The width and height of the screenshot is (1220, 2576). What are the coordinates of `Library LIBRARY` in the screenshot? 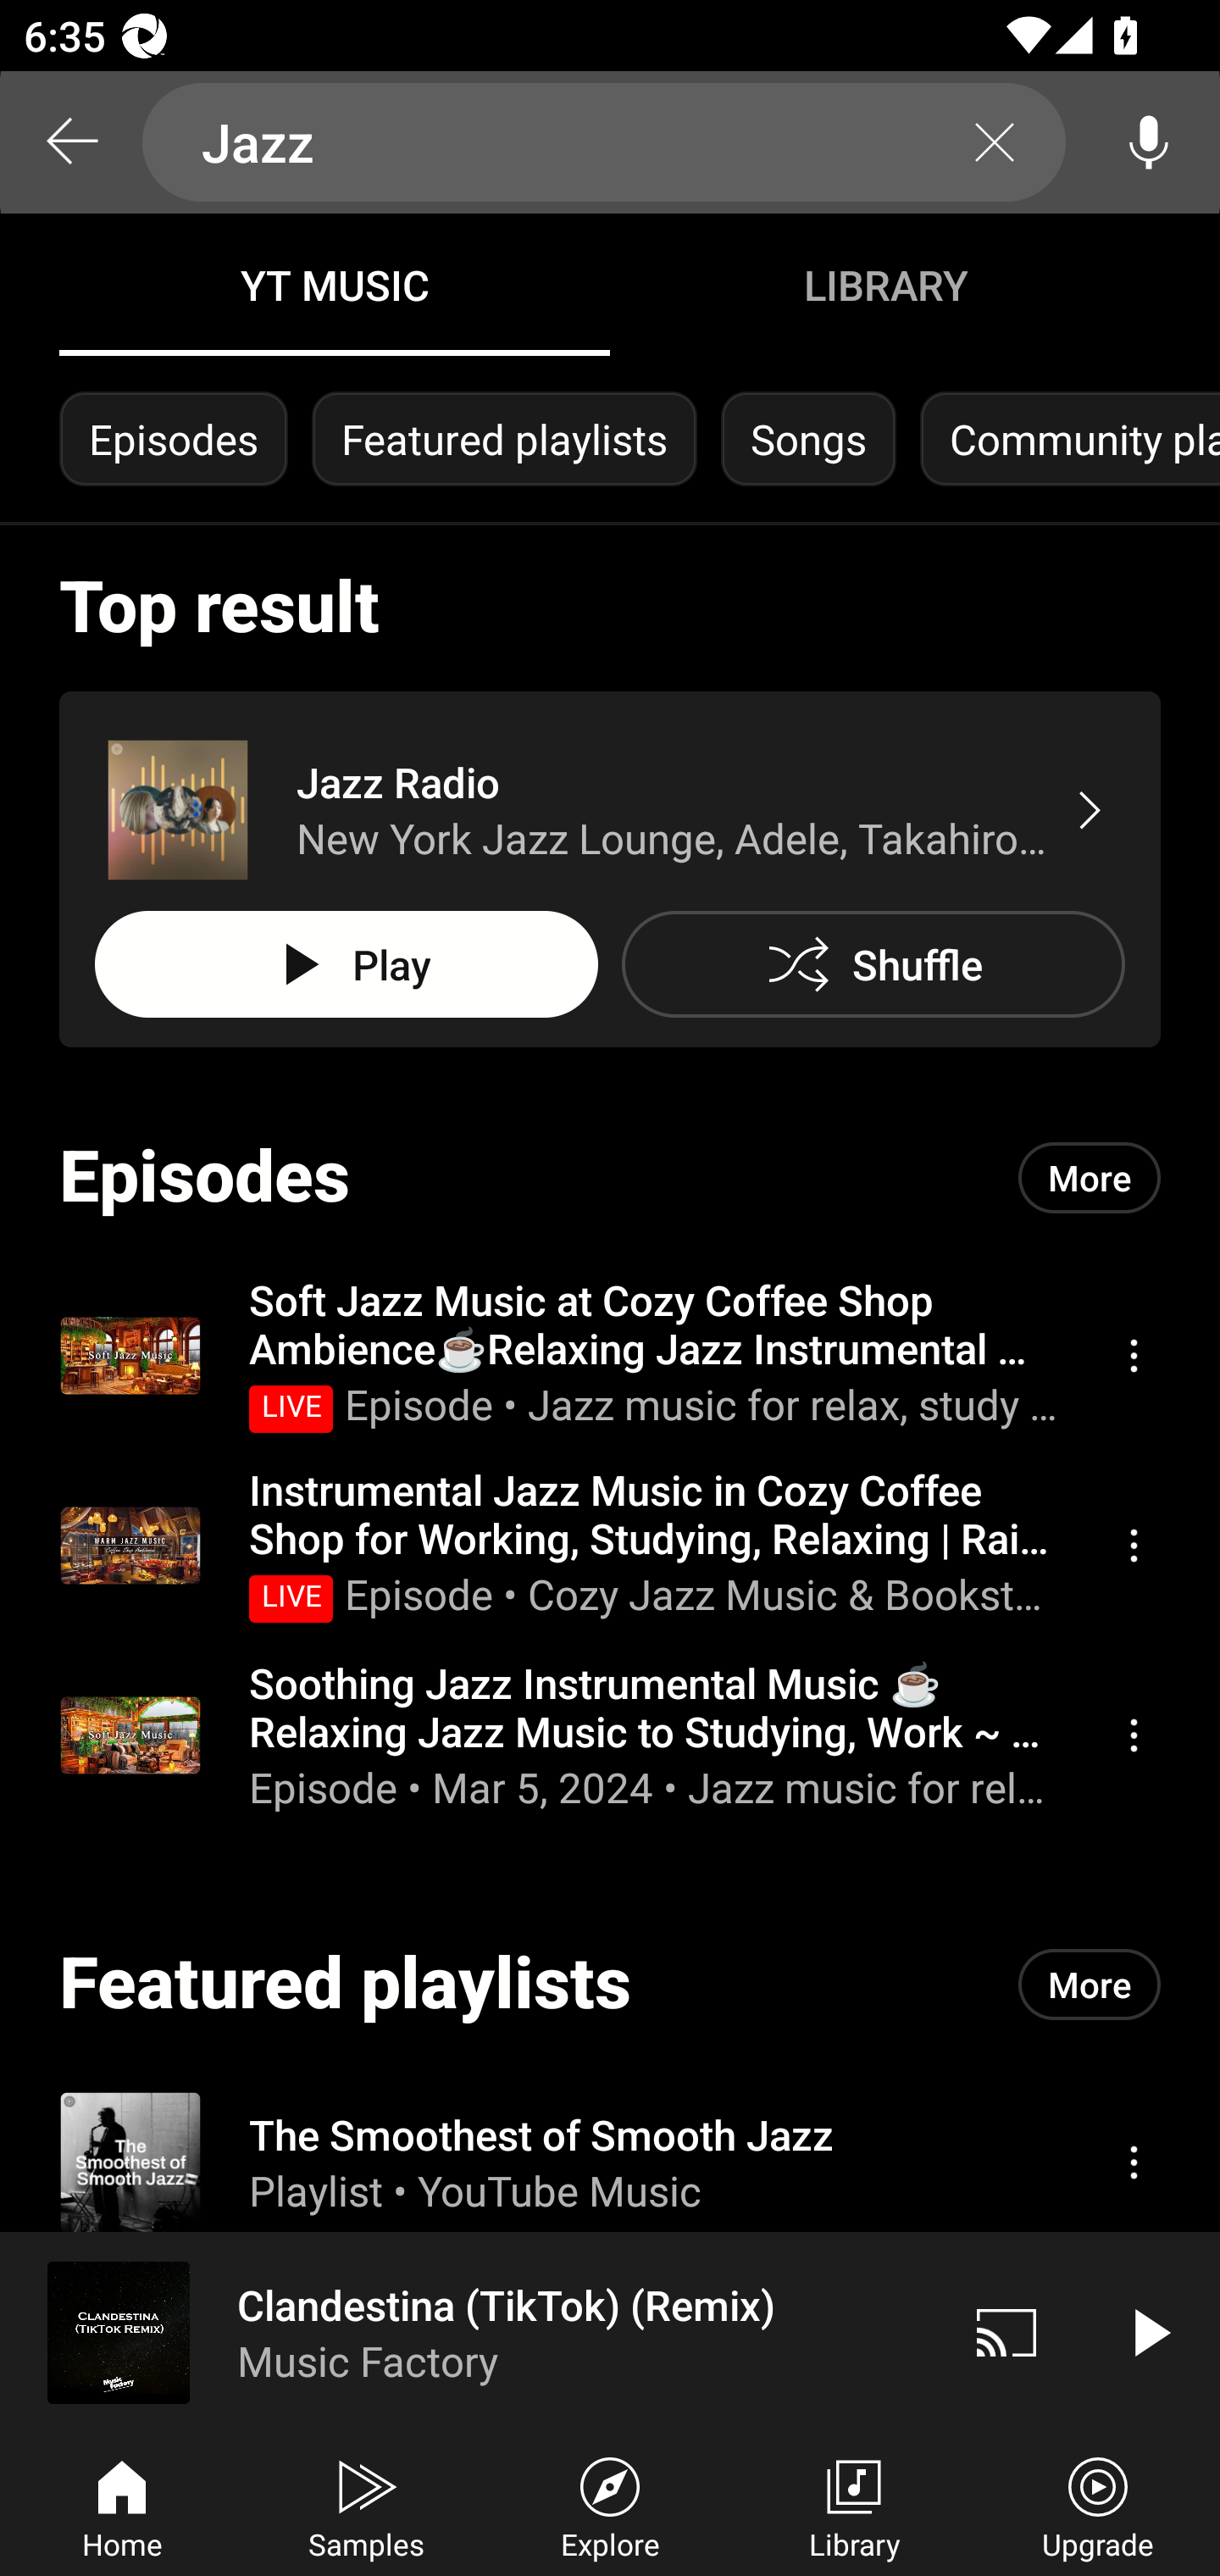 It's located at (884, 285).